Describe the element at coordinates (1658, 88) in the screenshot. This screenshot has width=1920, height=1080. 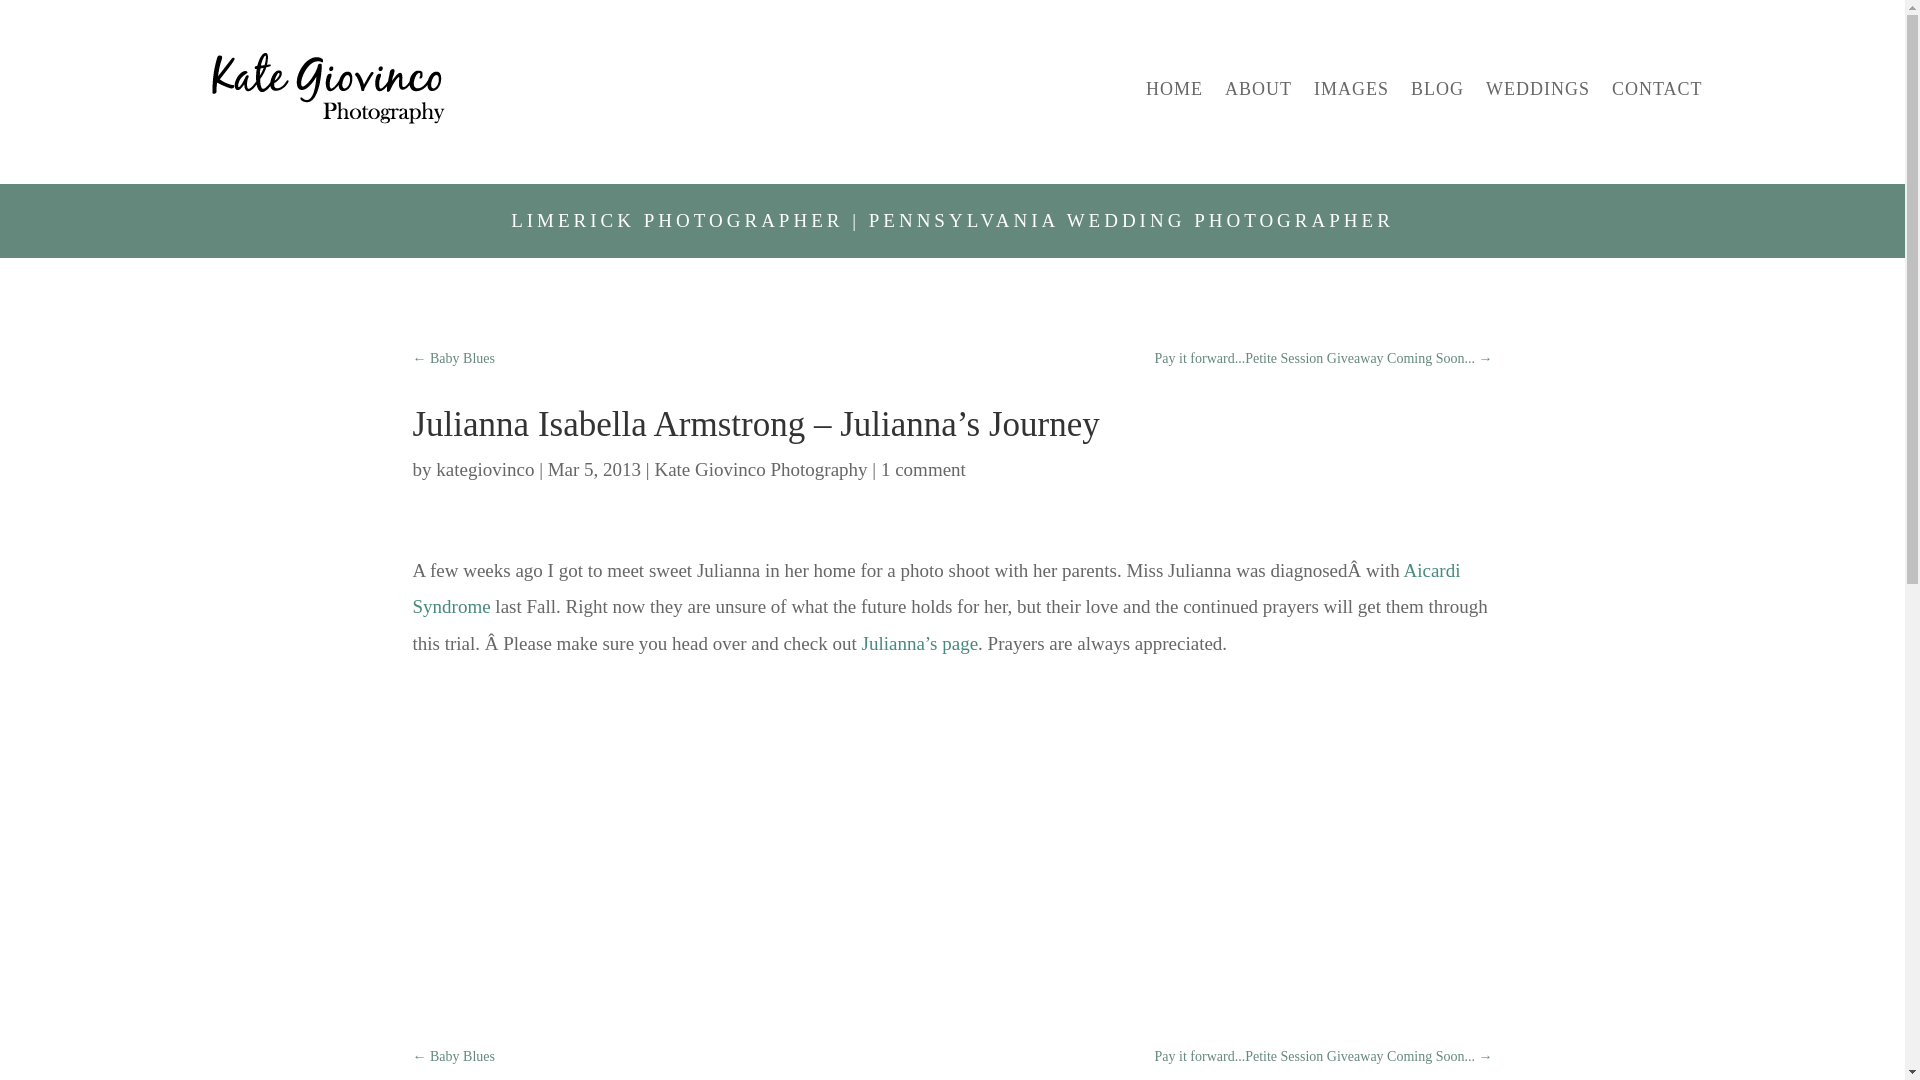
I see `CONTACT` at that location.